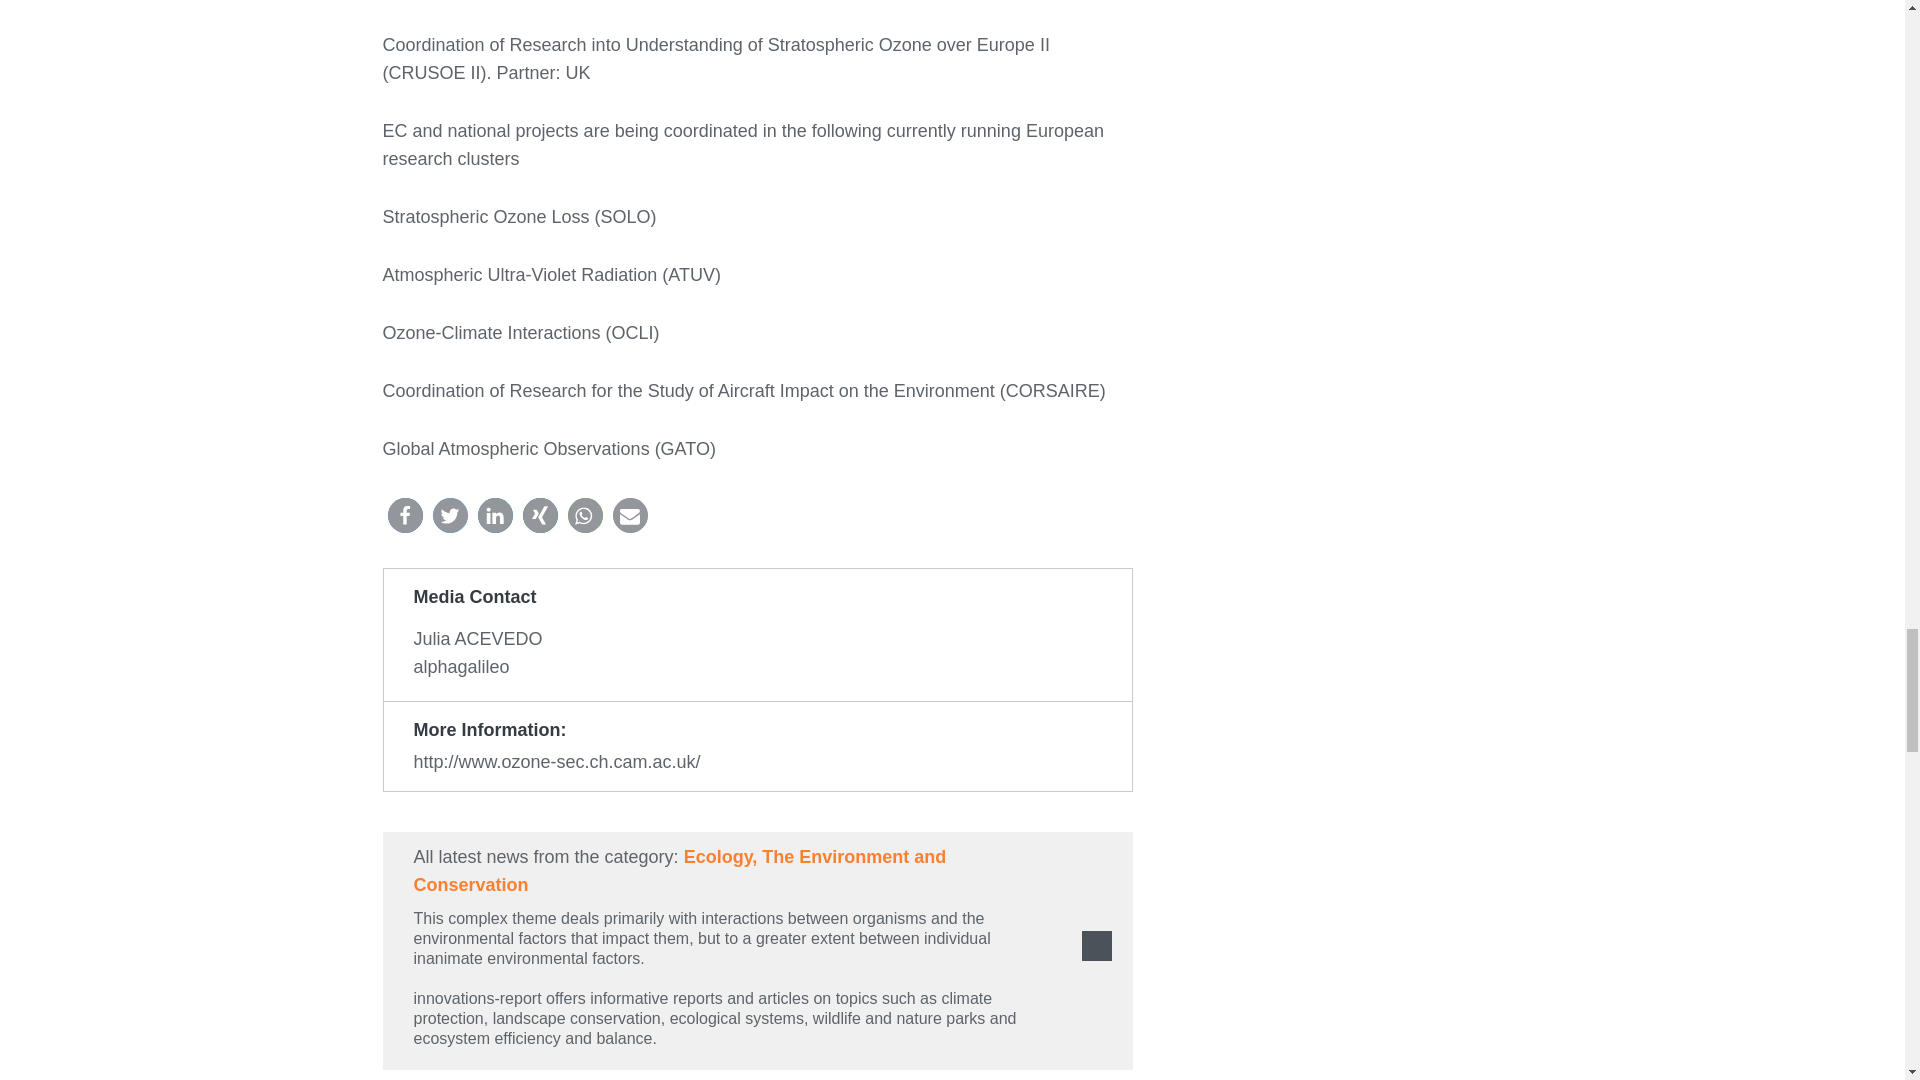  What do you see at coordinates (449, 515) in the screenshot?
I see `Share on Twitter` at bounding box center [449, 515].